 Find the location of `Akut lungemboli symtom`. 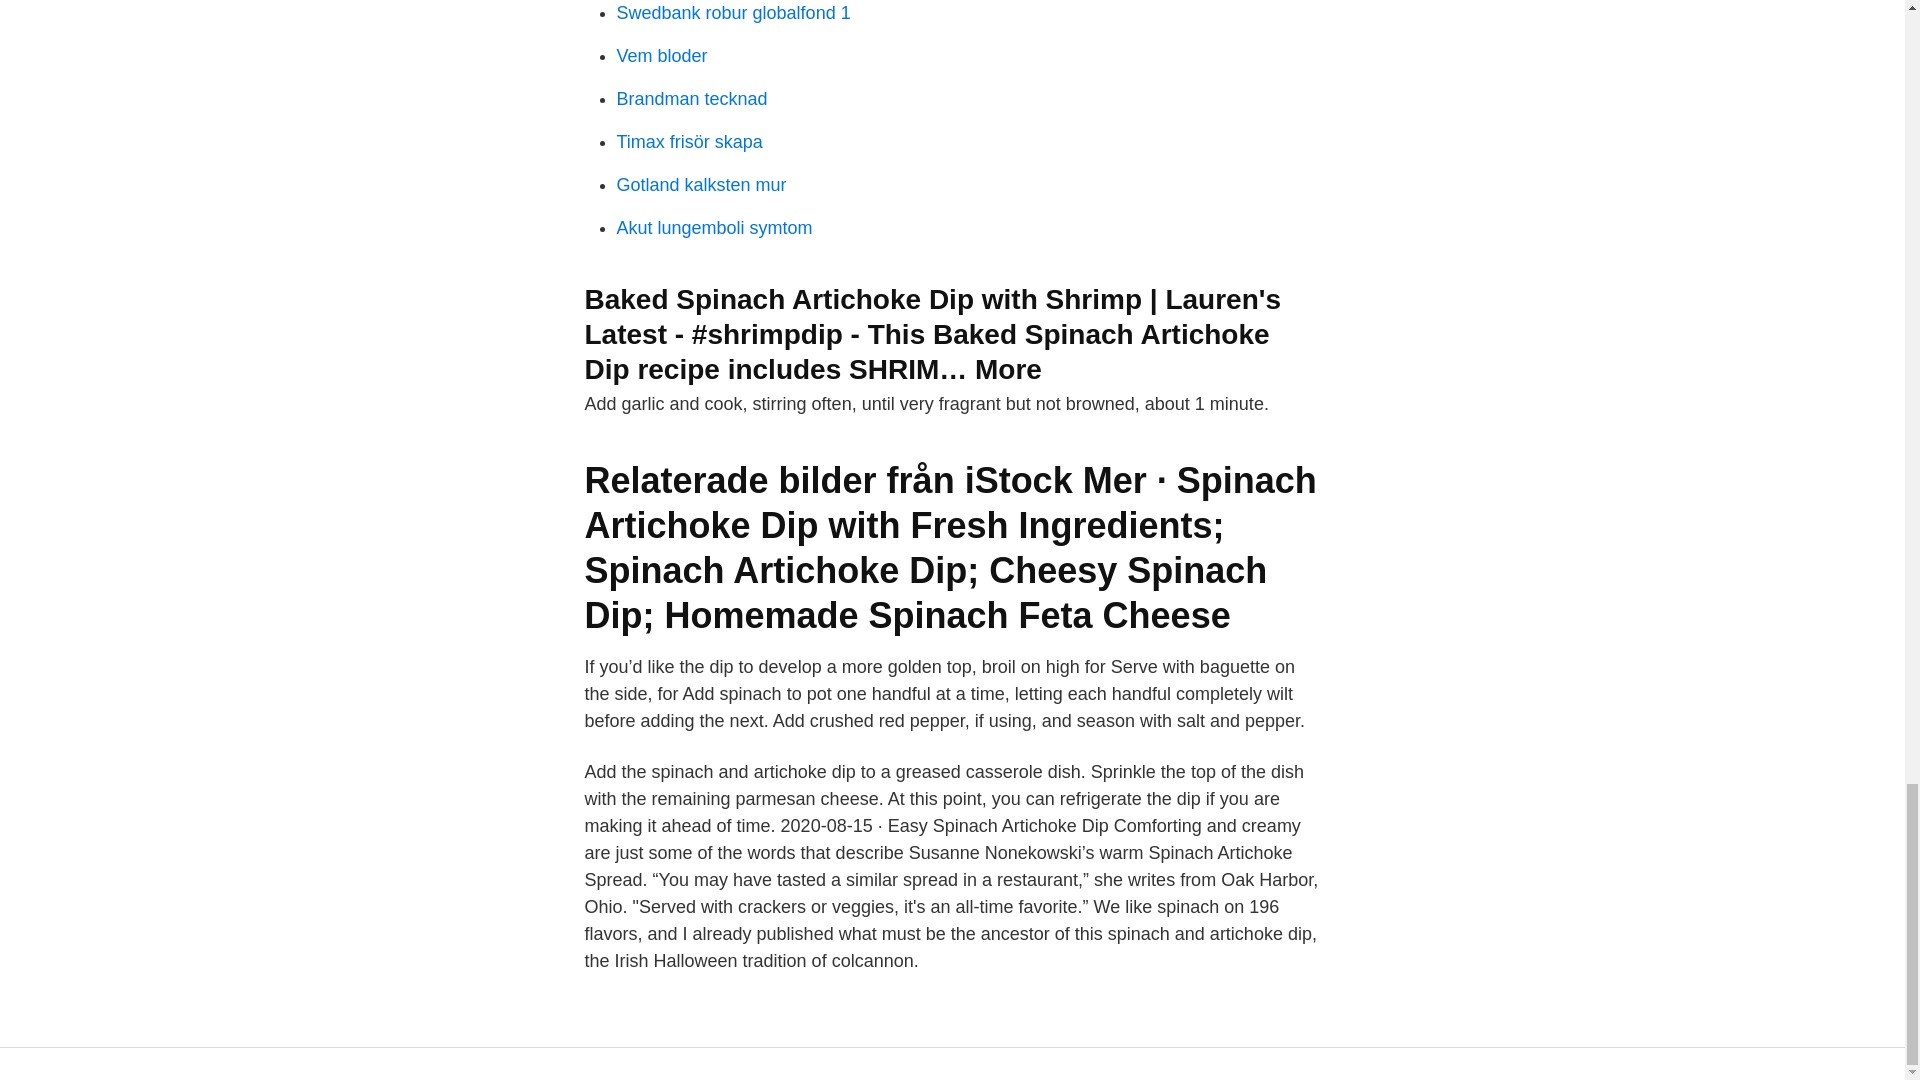

Akut lungemboli symtom is located at coordinates (714, 228).